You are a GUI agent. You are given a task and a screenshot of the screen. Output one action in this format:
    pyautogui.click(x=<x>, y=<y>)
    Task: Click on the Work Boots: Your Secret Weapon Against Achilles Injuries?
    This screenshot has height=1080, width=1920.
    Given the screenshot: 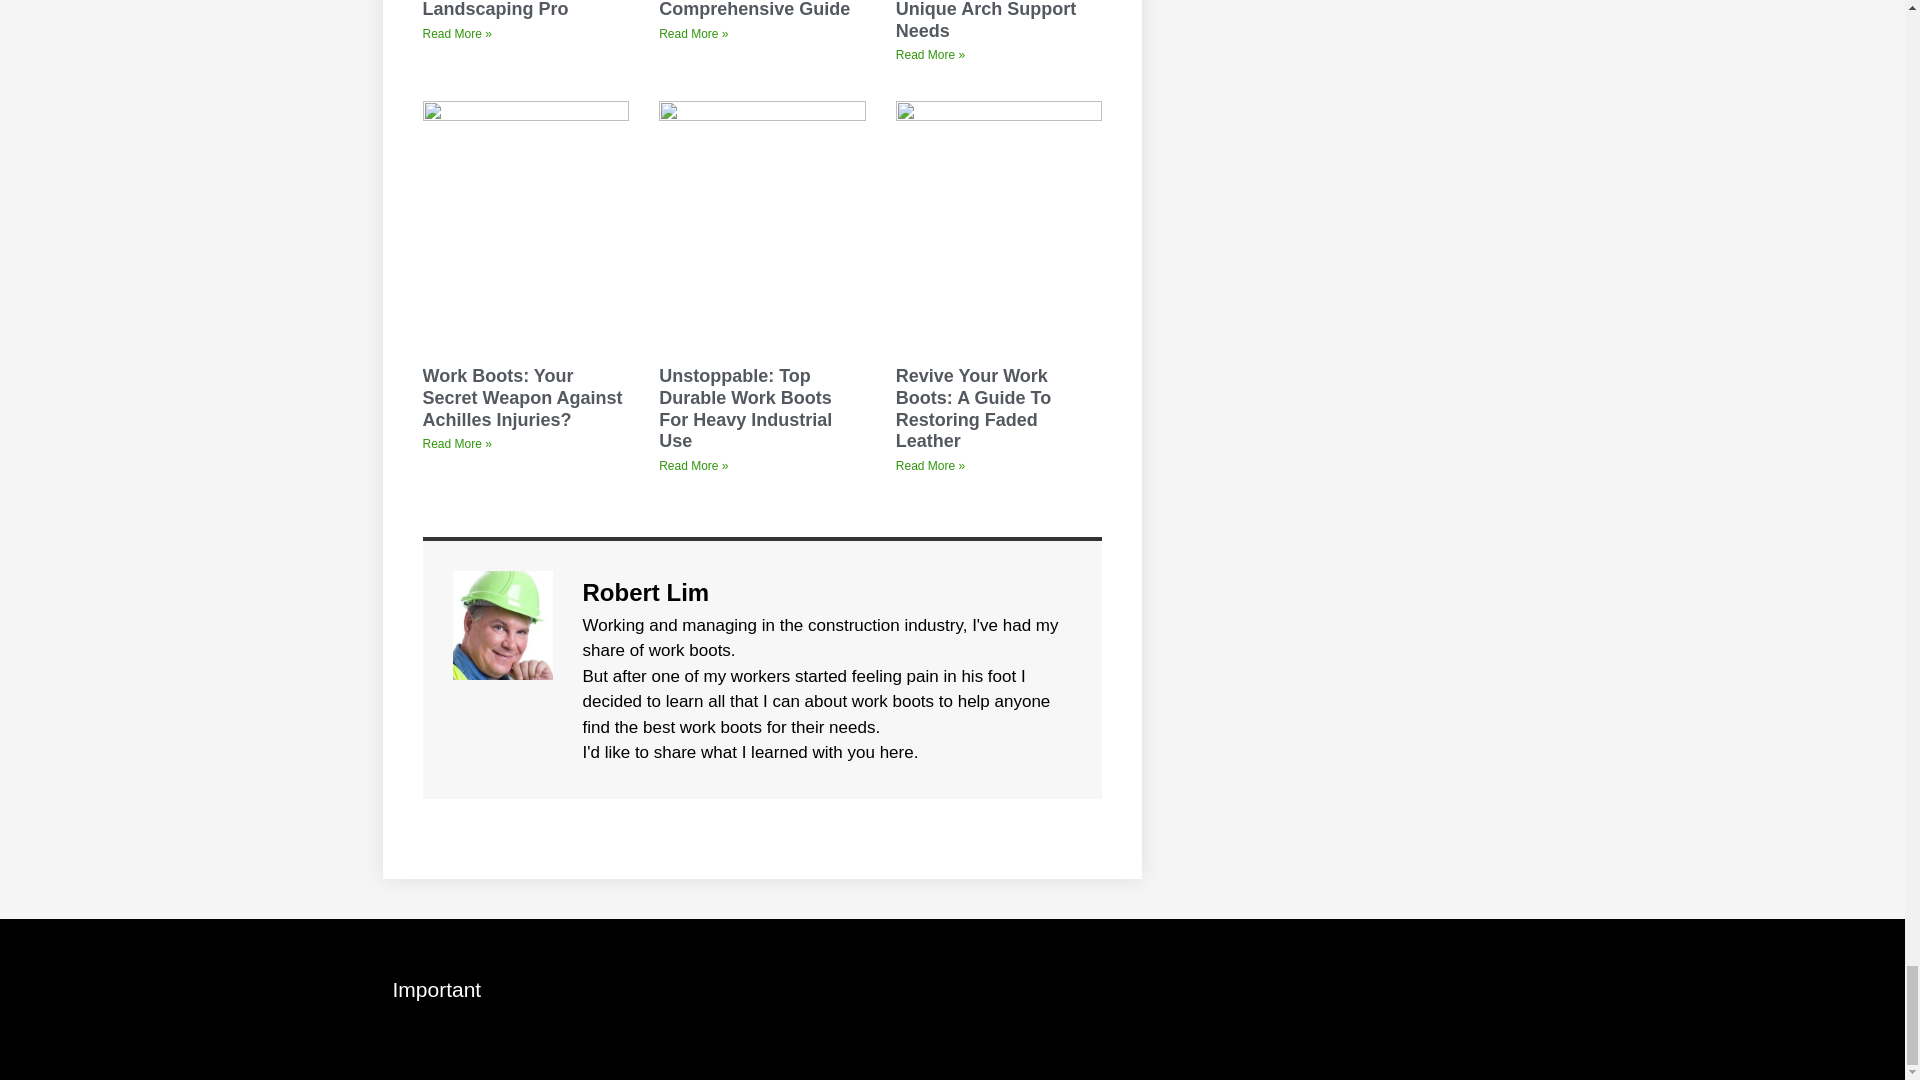 What is the action you would take?
    pyautogui.click(x=522, y=397)
    